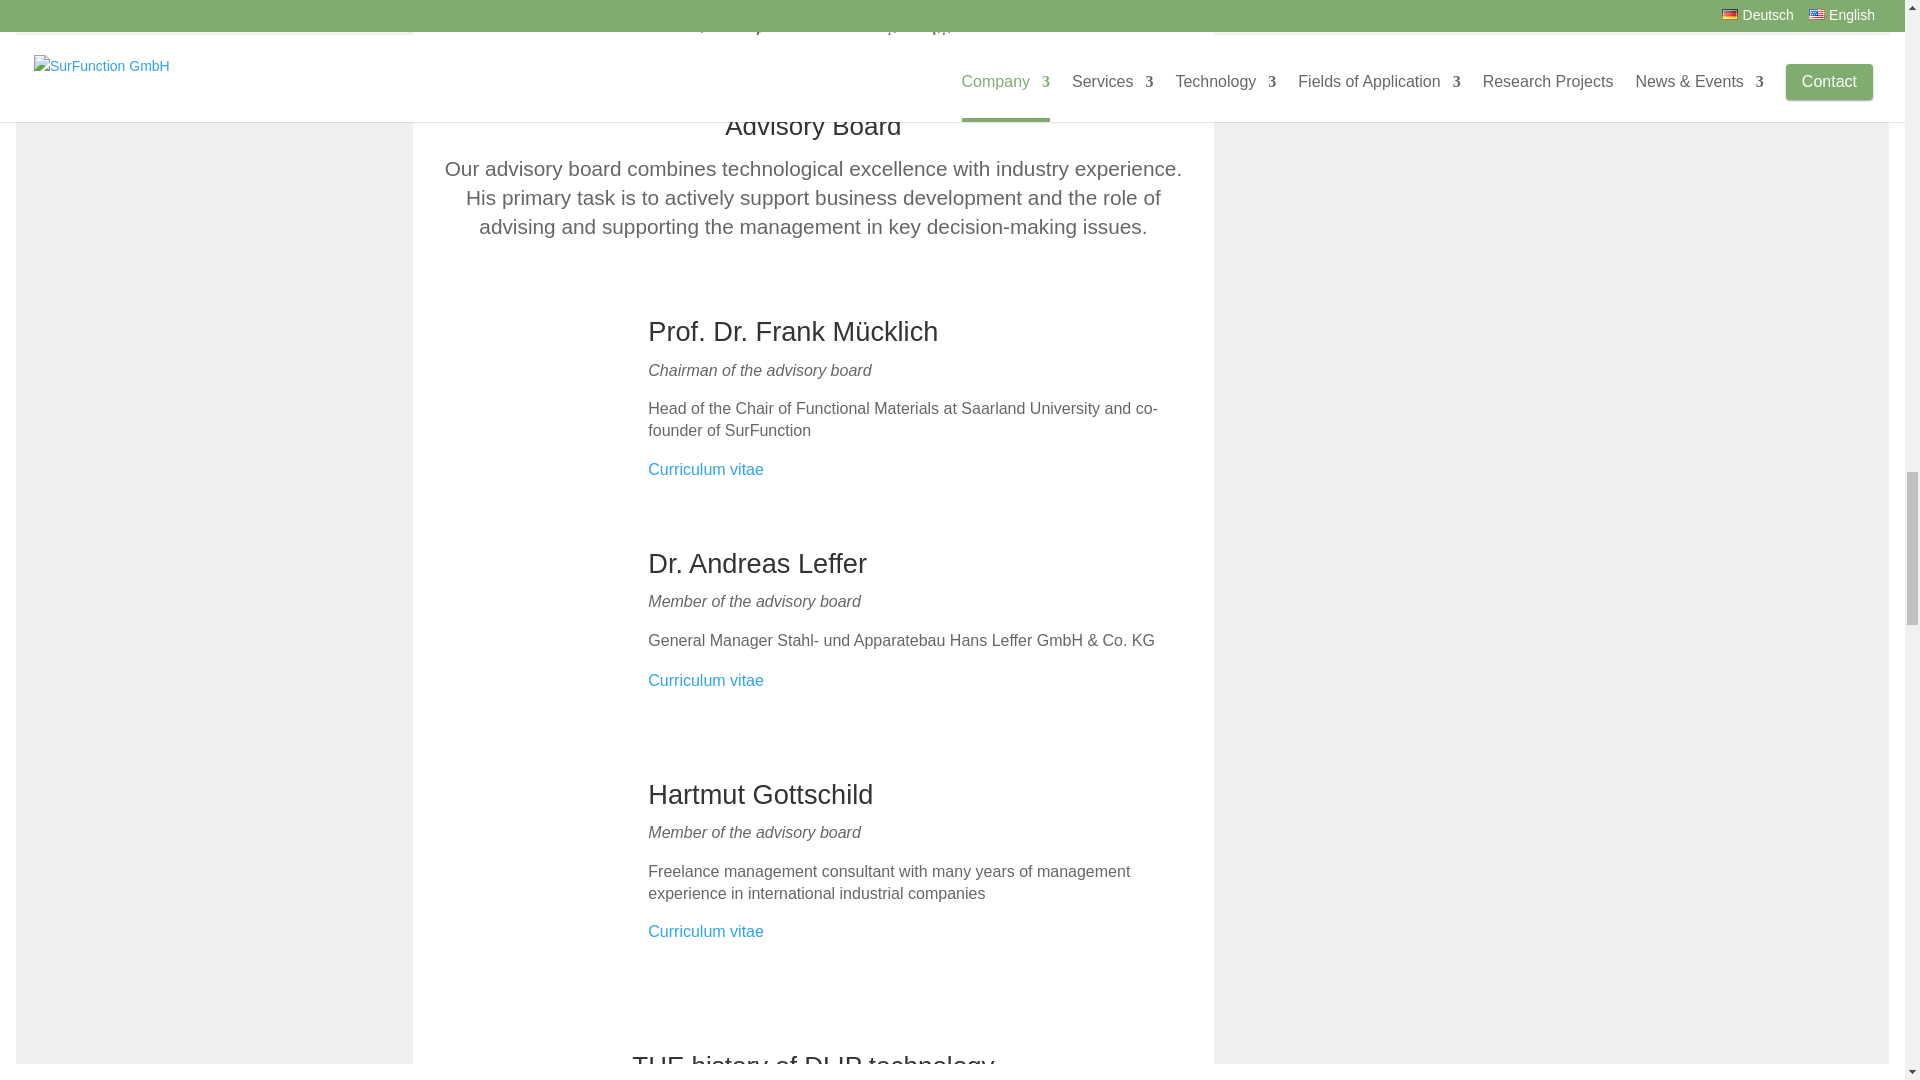 This screenshot has height=1080, width=1920. What do you see at coordinates (706, 470) in the screenshot?
I see `Curriculum vitae` at bounding box center [706, 470].